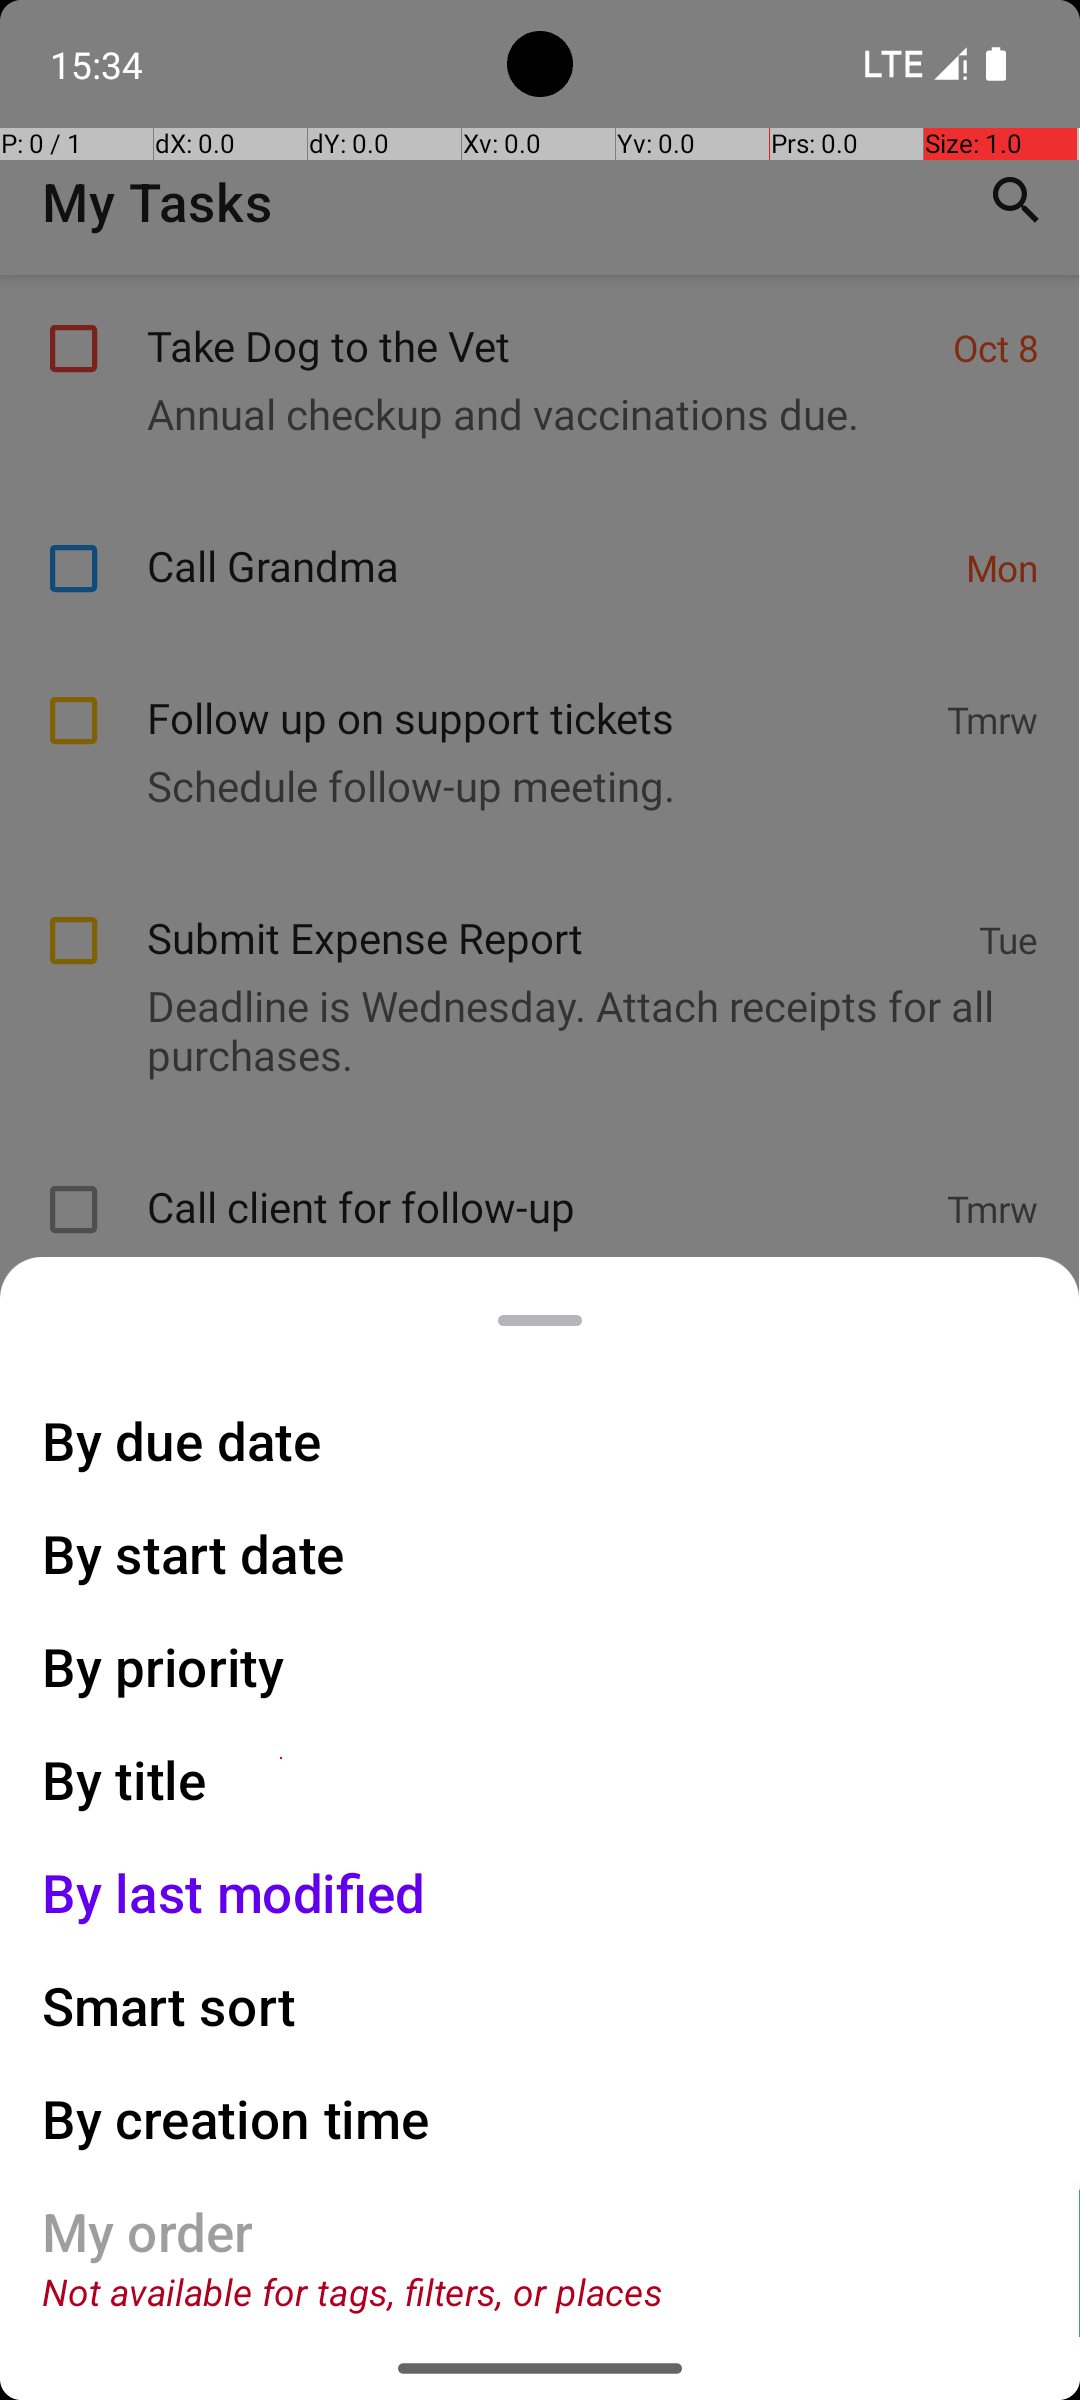 The height and width of the screenshot is (2400, 1080). Describe the element at coordinates (164, 1666) in the screenshot. I see `By priority` at that location.